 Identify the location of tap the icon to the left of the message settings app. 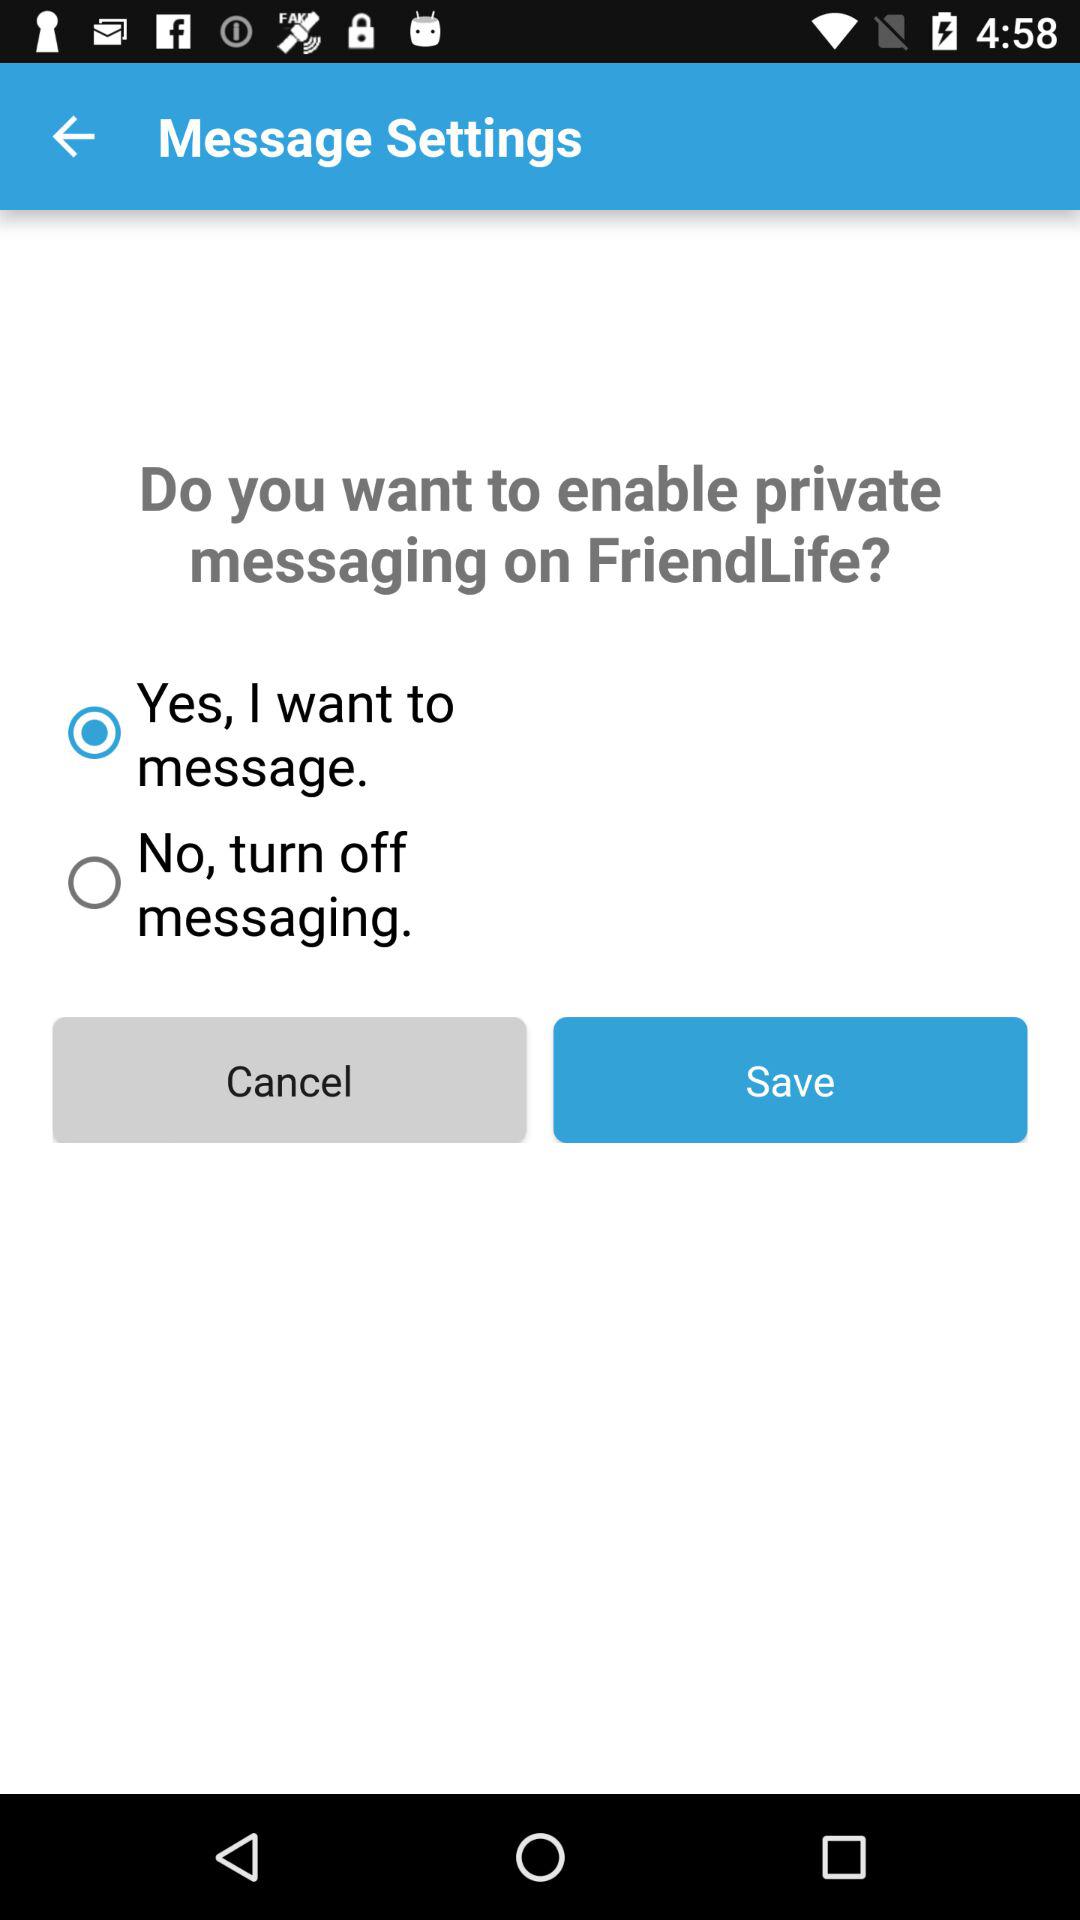
(73, 136).